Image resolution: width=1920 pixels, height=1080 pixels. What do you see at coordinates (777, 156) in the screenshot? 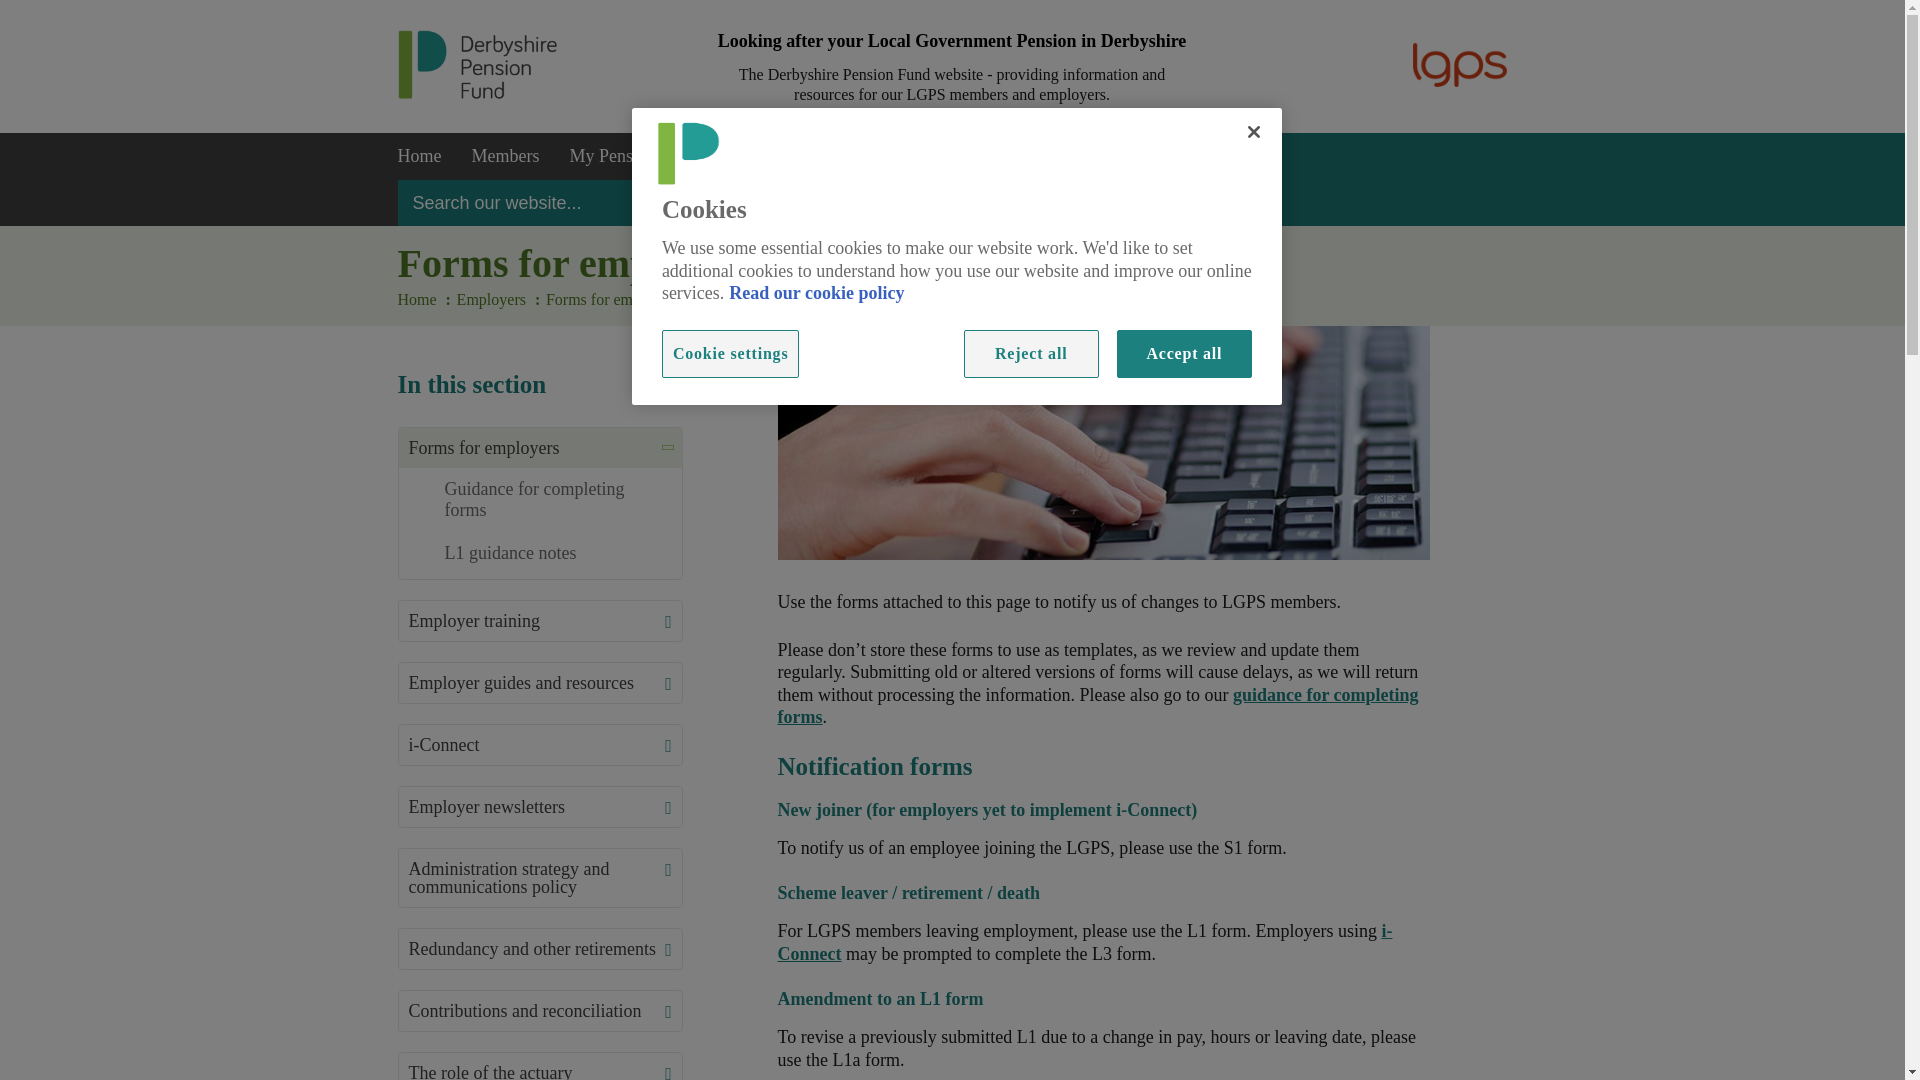
I see `Go to Employers` at bounding box center [777, 156].